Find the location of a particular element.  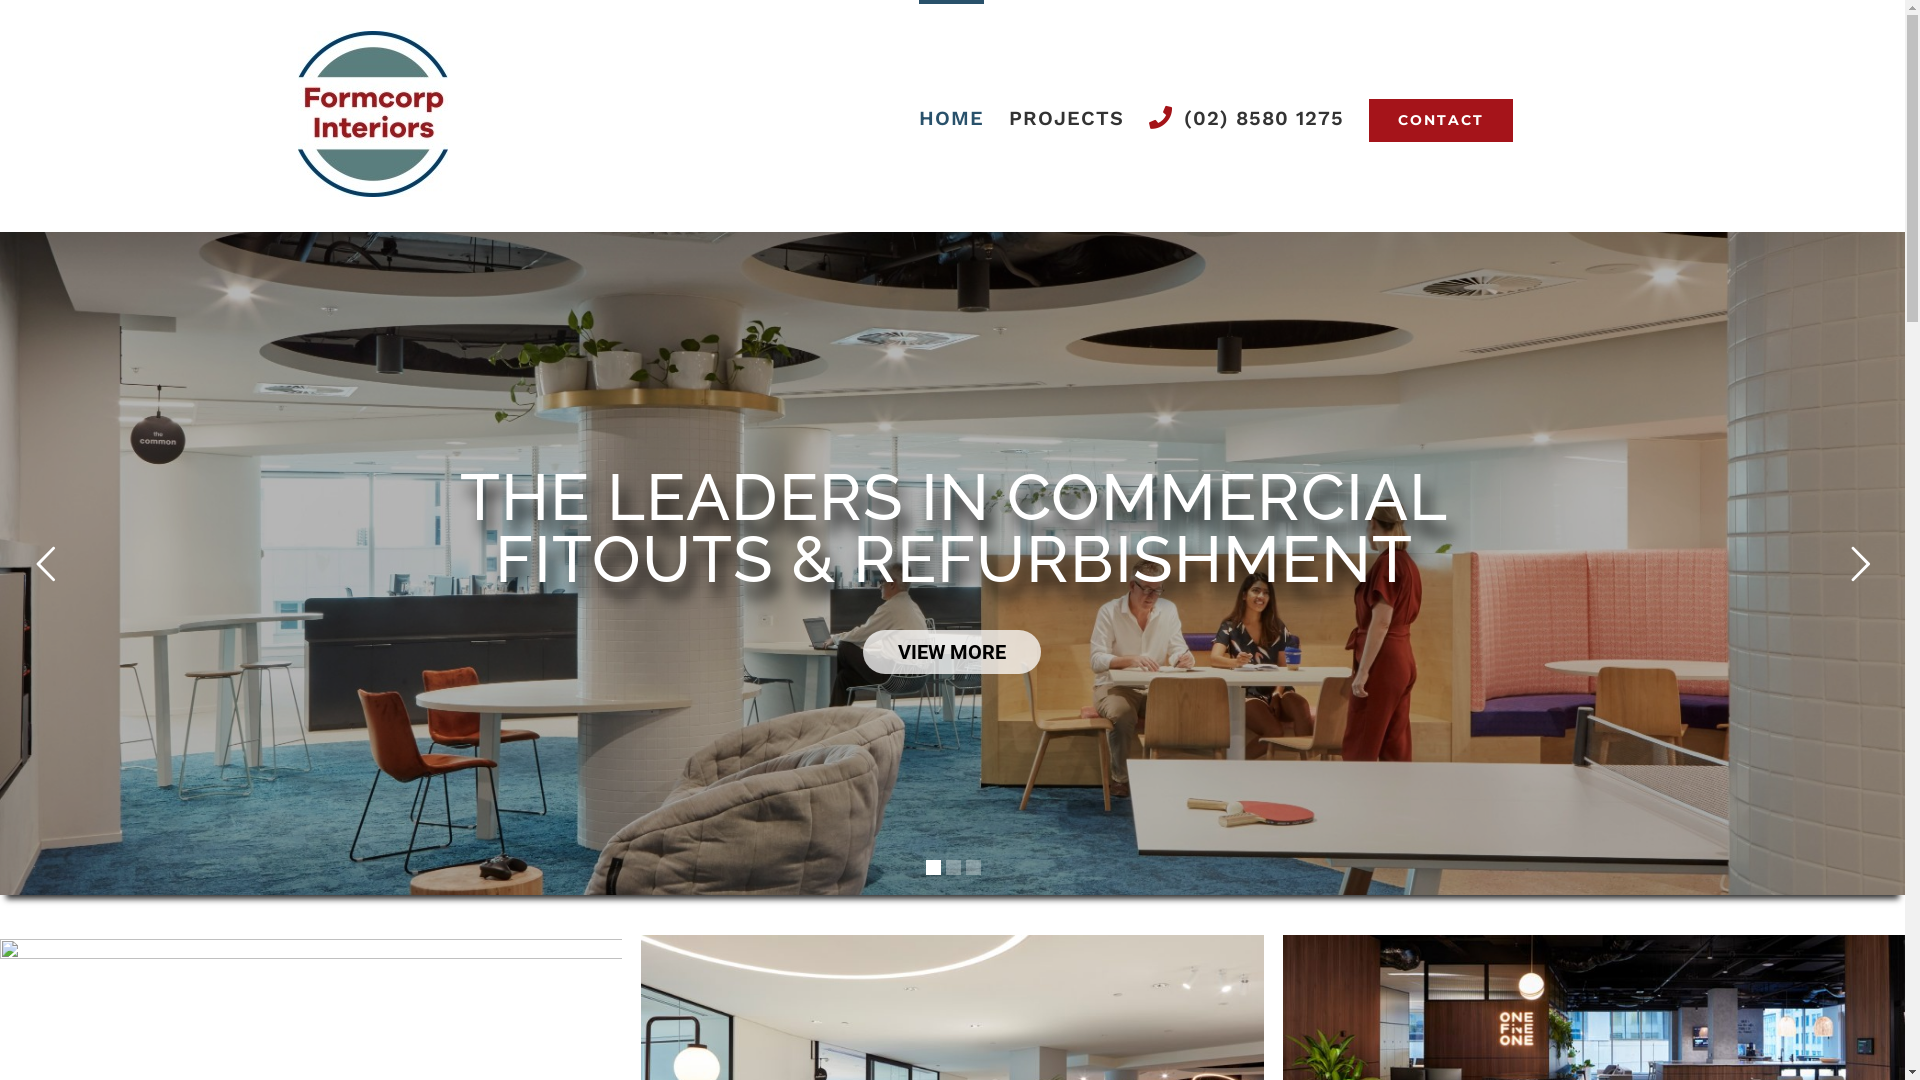

HOME is located at coordinates (951, 116).